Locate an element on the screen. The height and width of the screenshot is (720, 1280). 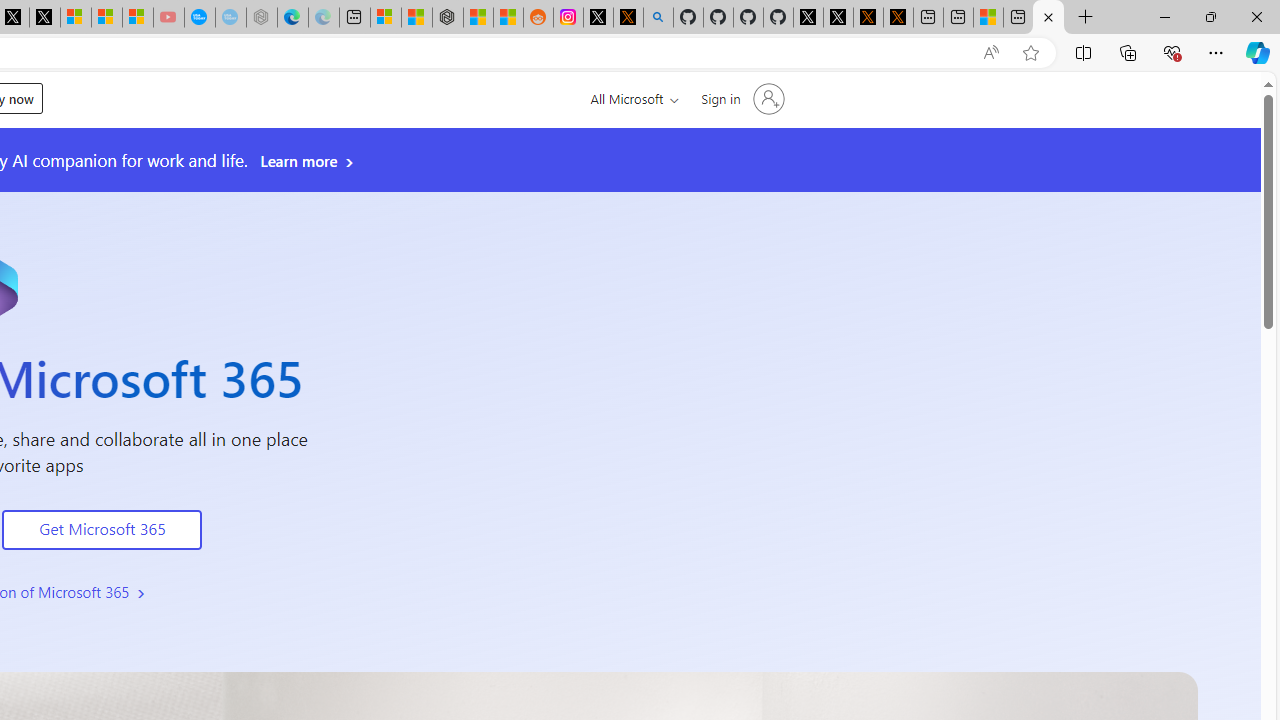
Opinion: Op-Ed and Commentary - USA TODAY is located at coordinates (200, 18).